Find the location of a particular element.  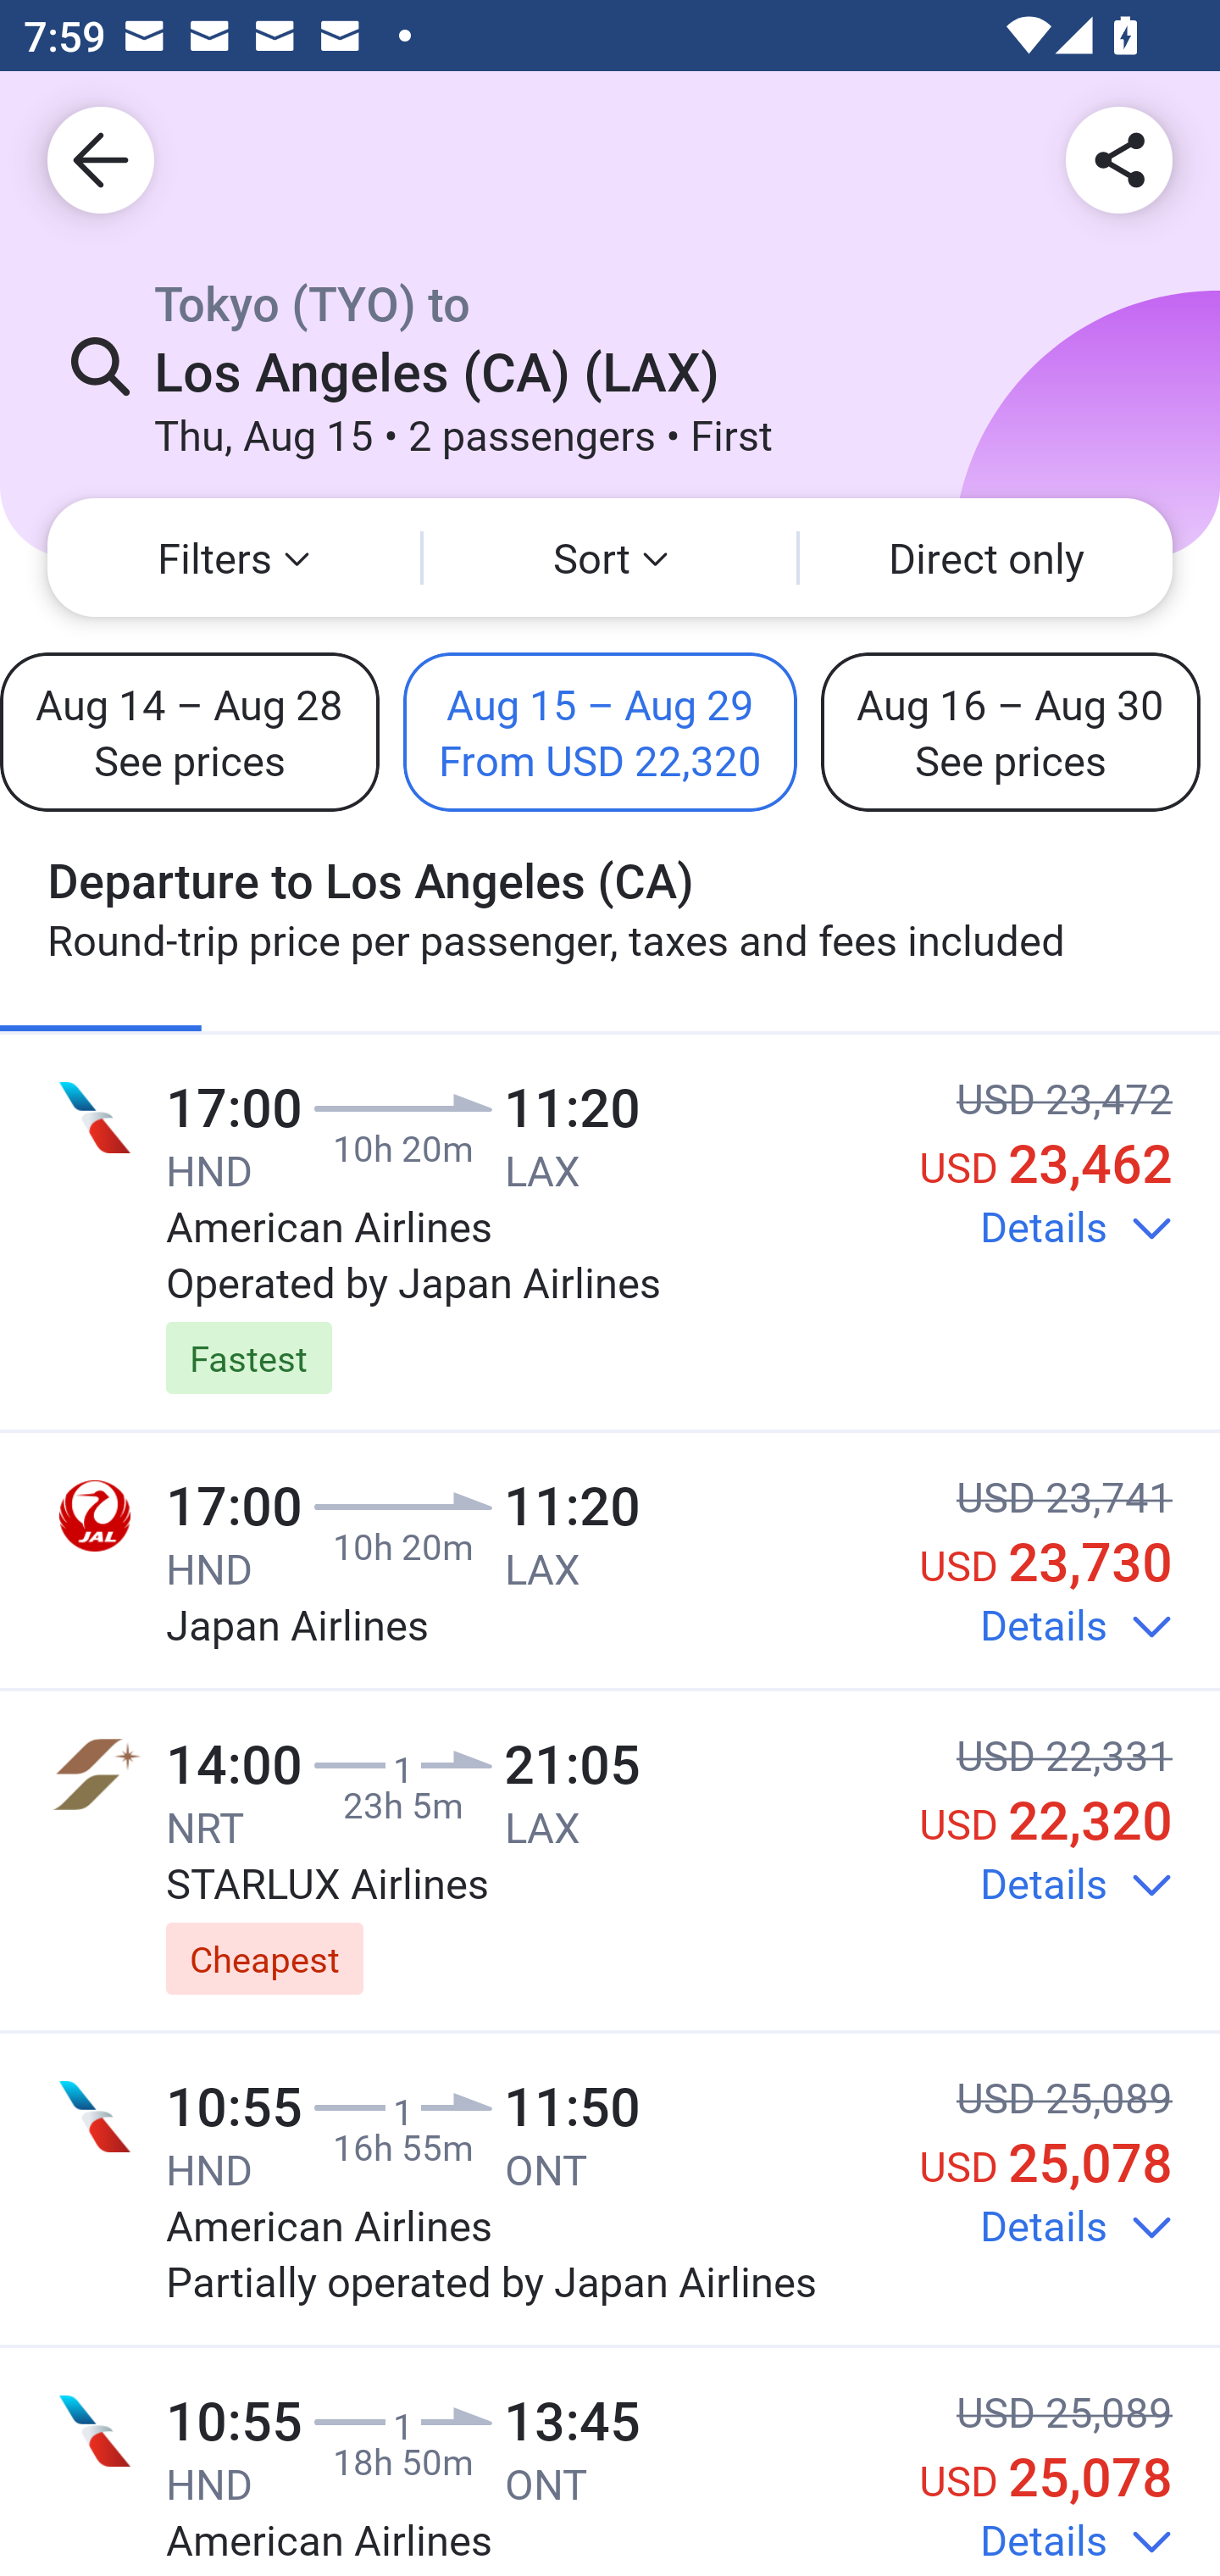

Aug 14 – Aug 28 See prices is located at coordinates (190, 731).